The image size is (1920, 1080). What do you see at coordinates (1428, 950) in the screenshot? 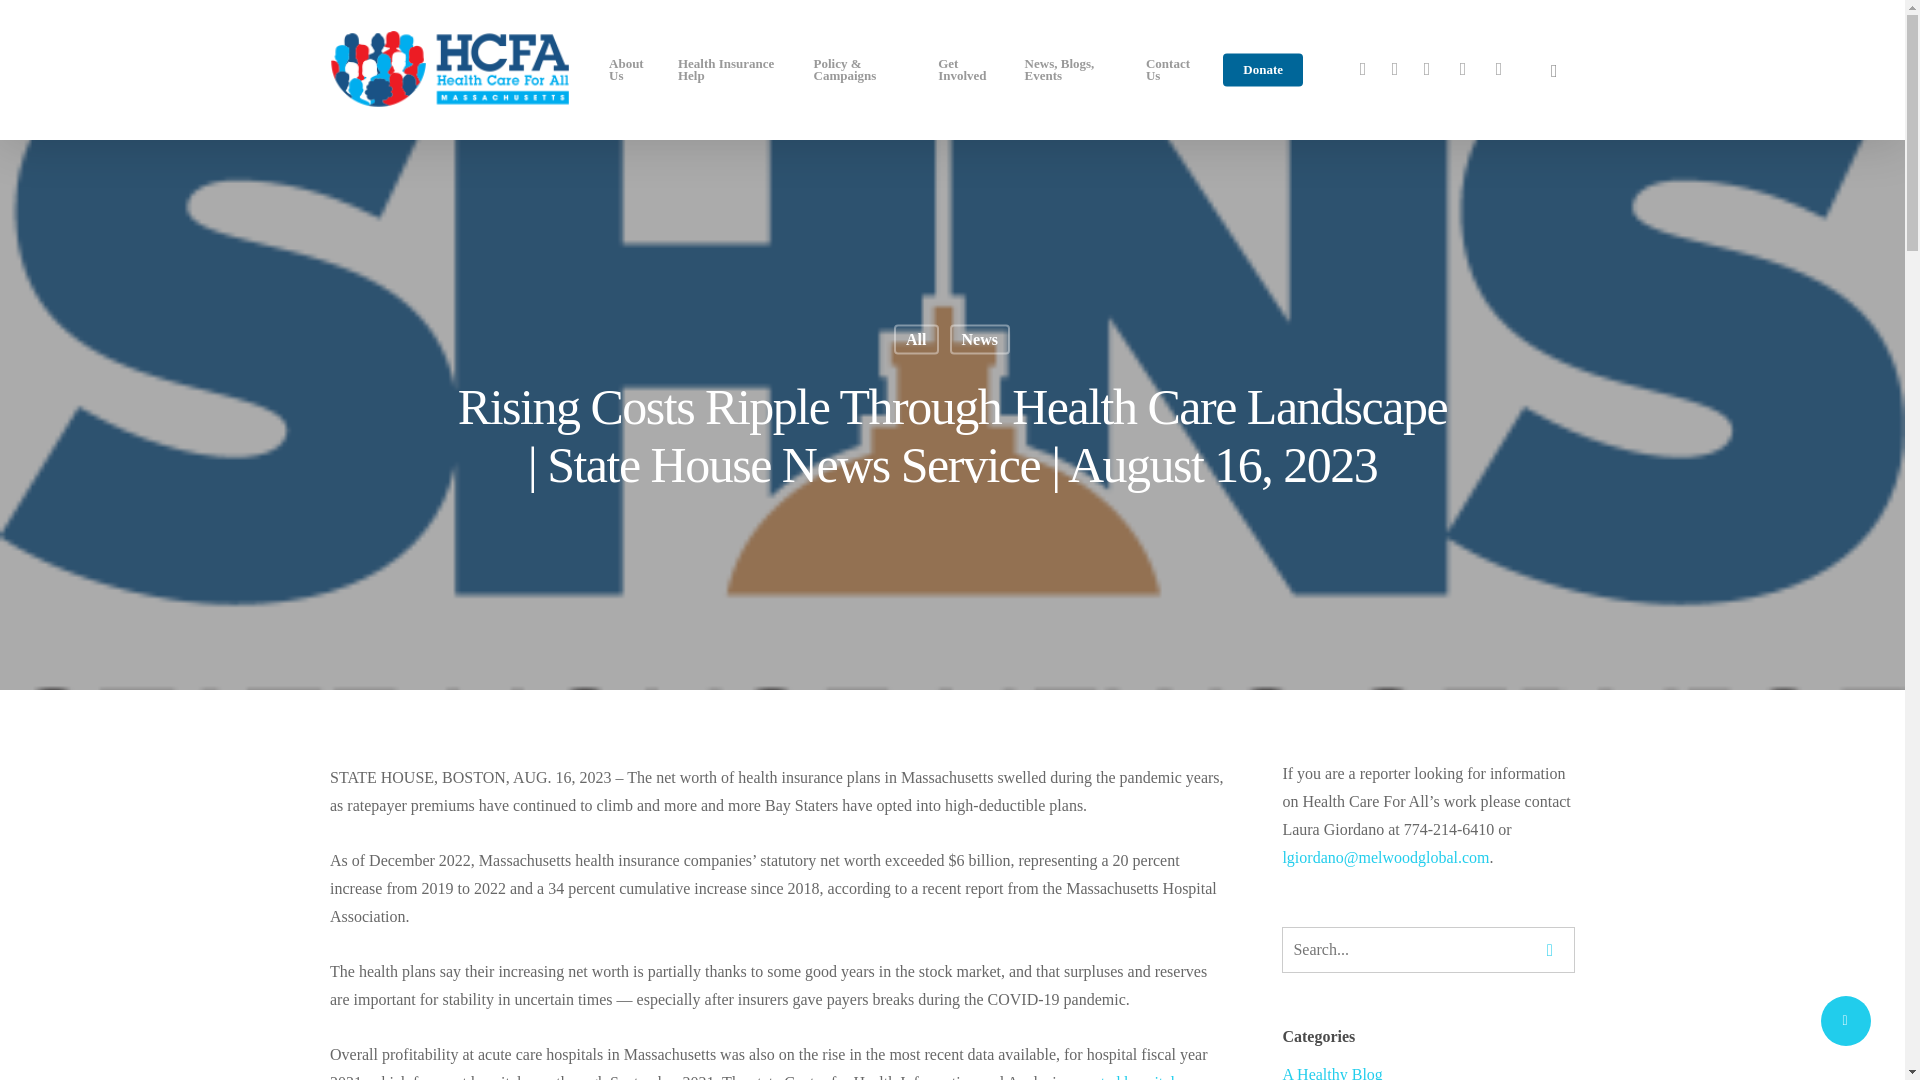
I see `Search for:` at bounding box center [1428, 950].